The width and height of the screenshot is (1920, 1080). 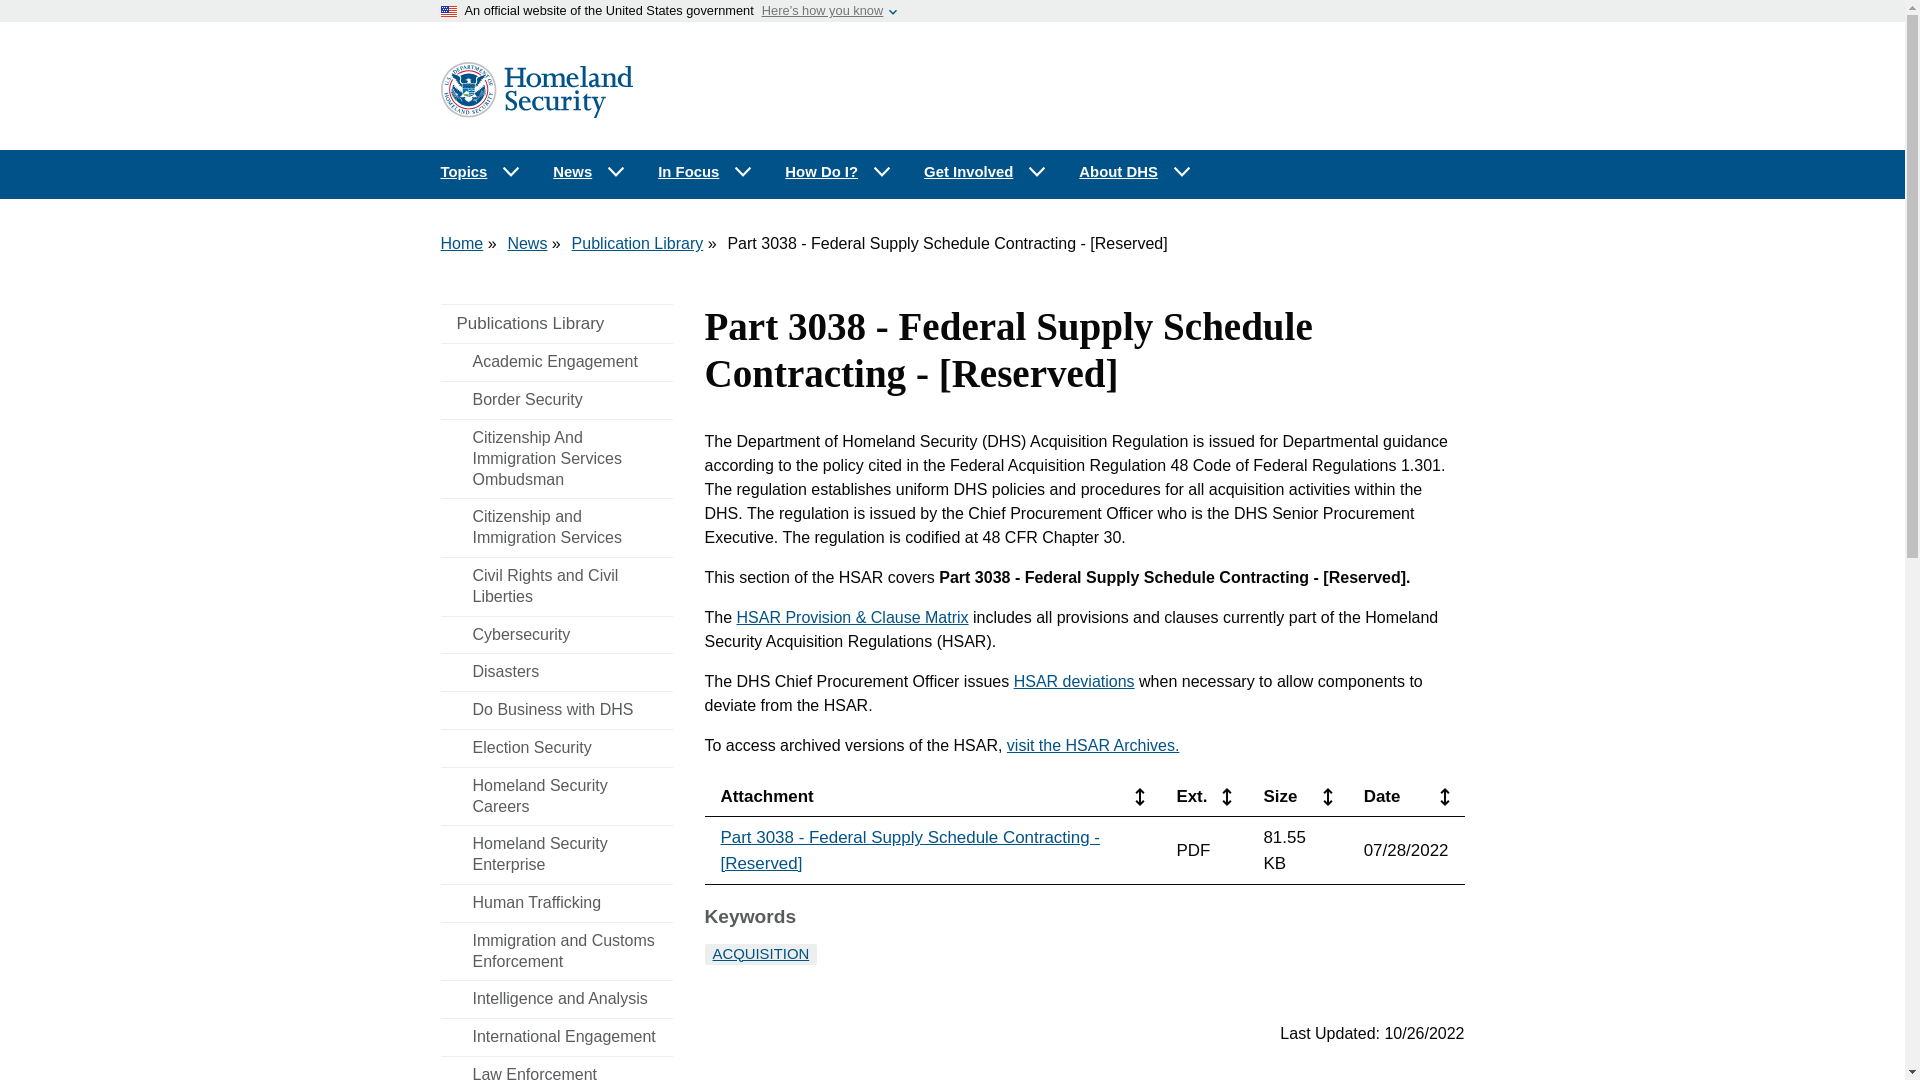 I want to click on About DHS, so click(x=1135, y=172).